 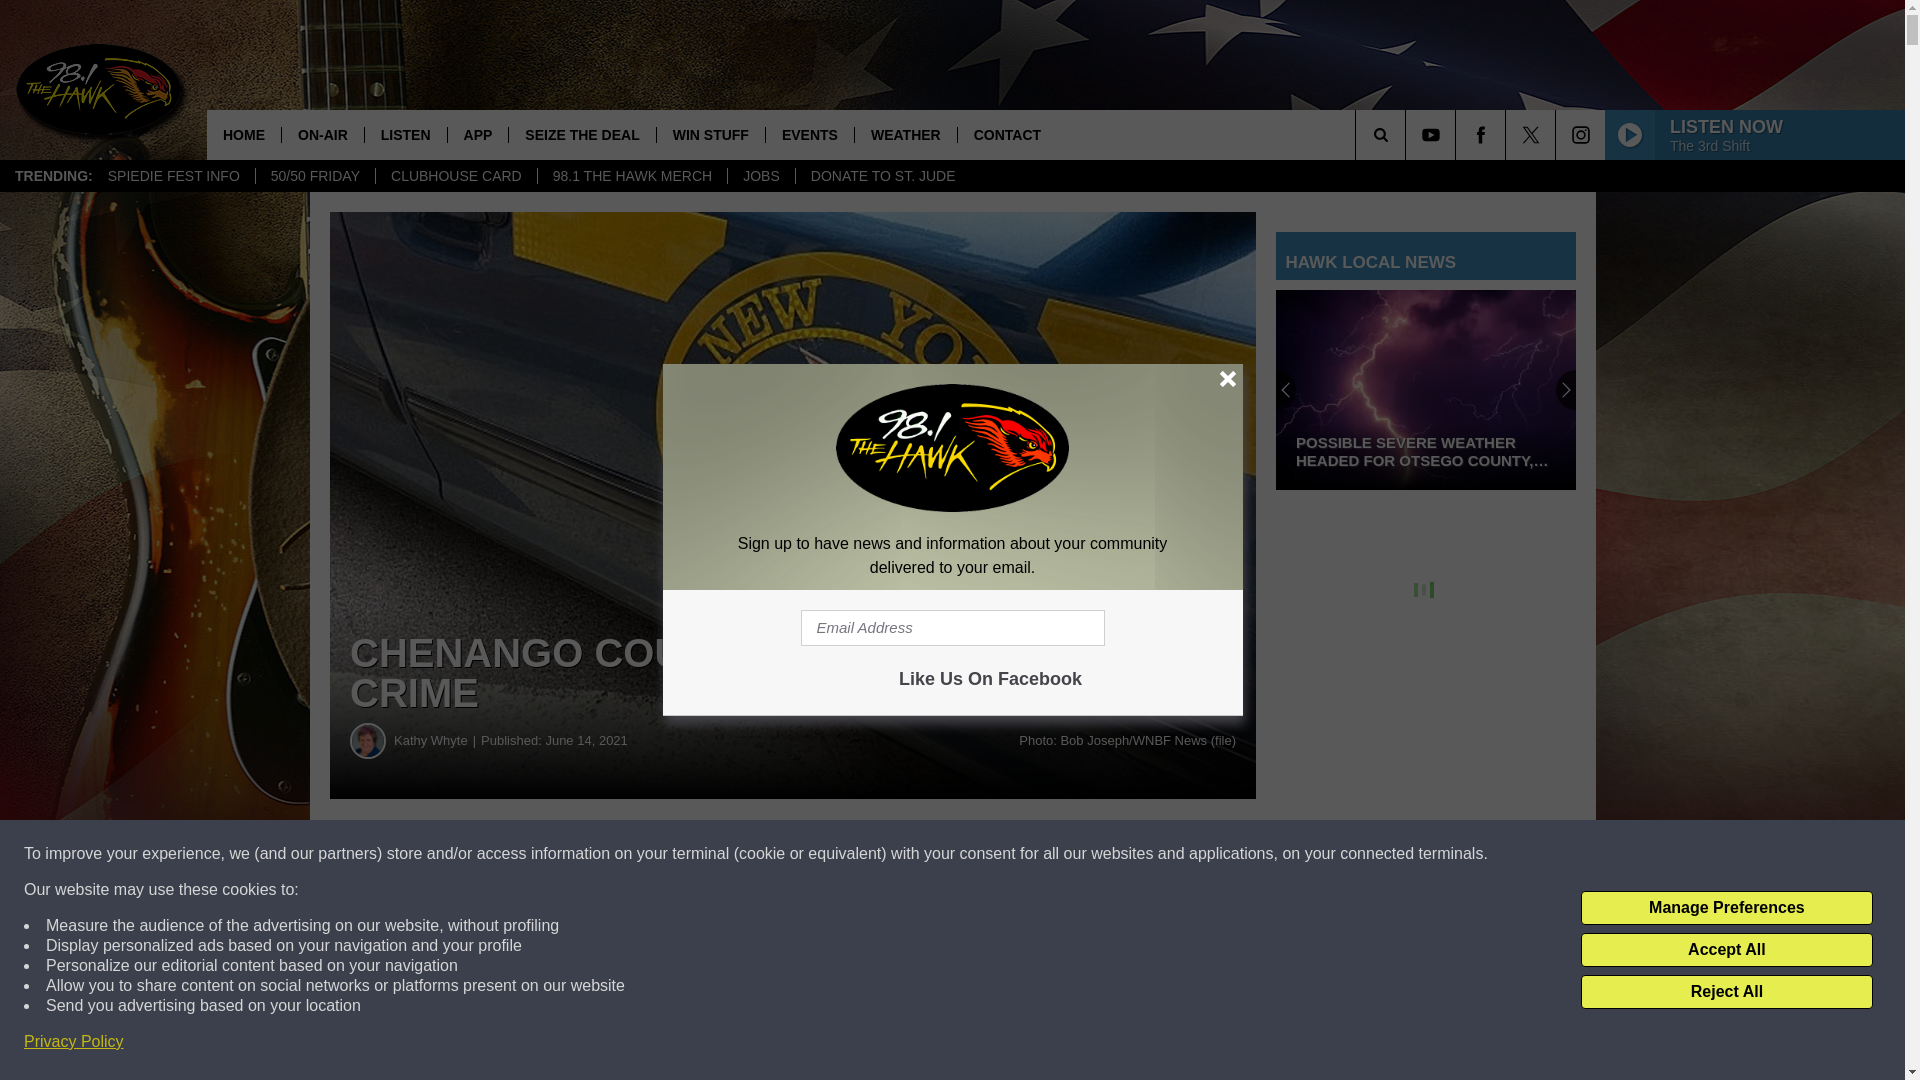 What do you see at coordinates (244, 134) in the screenshot?
I see `HOME` at bounding box center [244, 134].